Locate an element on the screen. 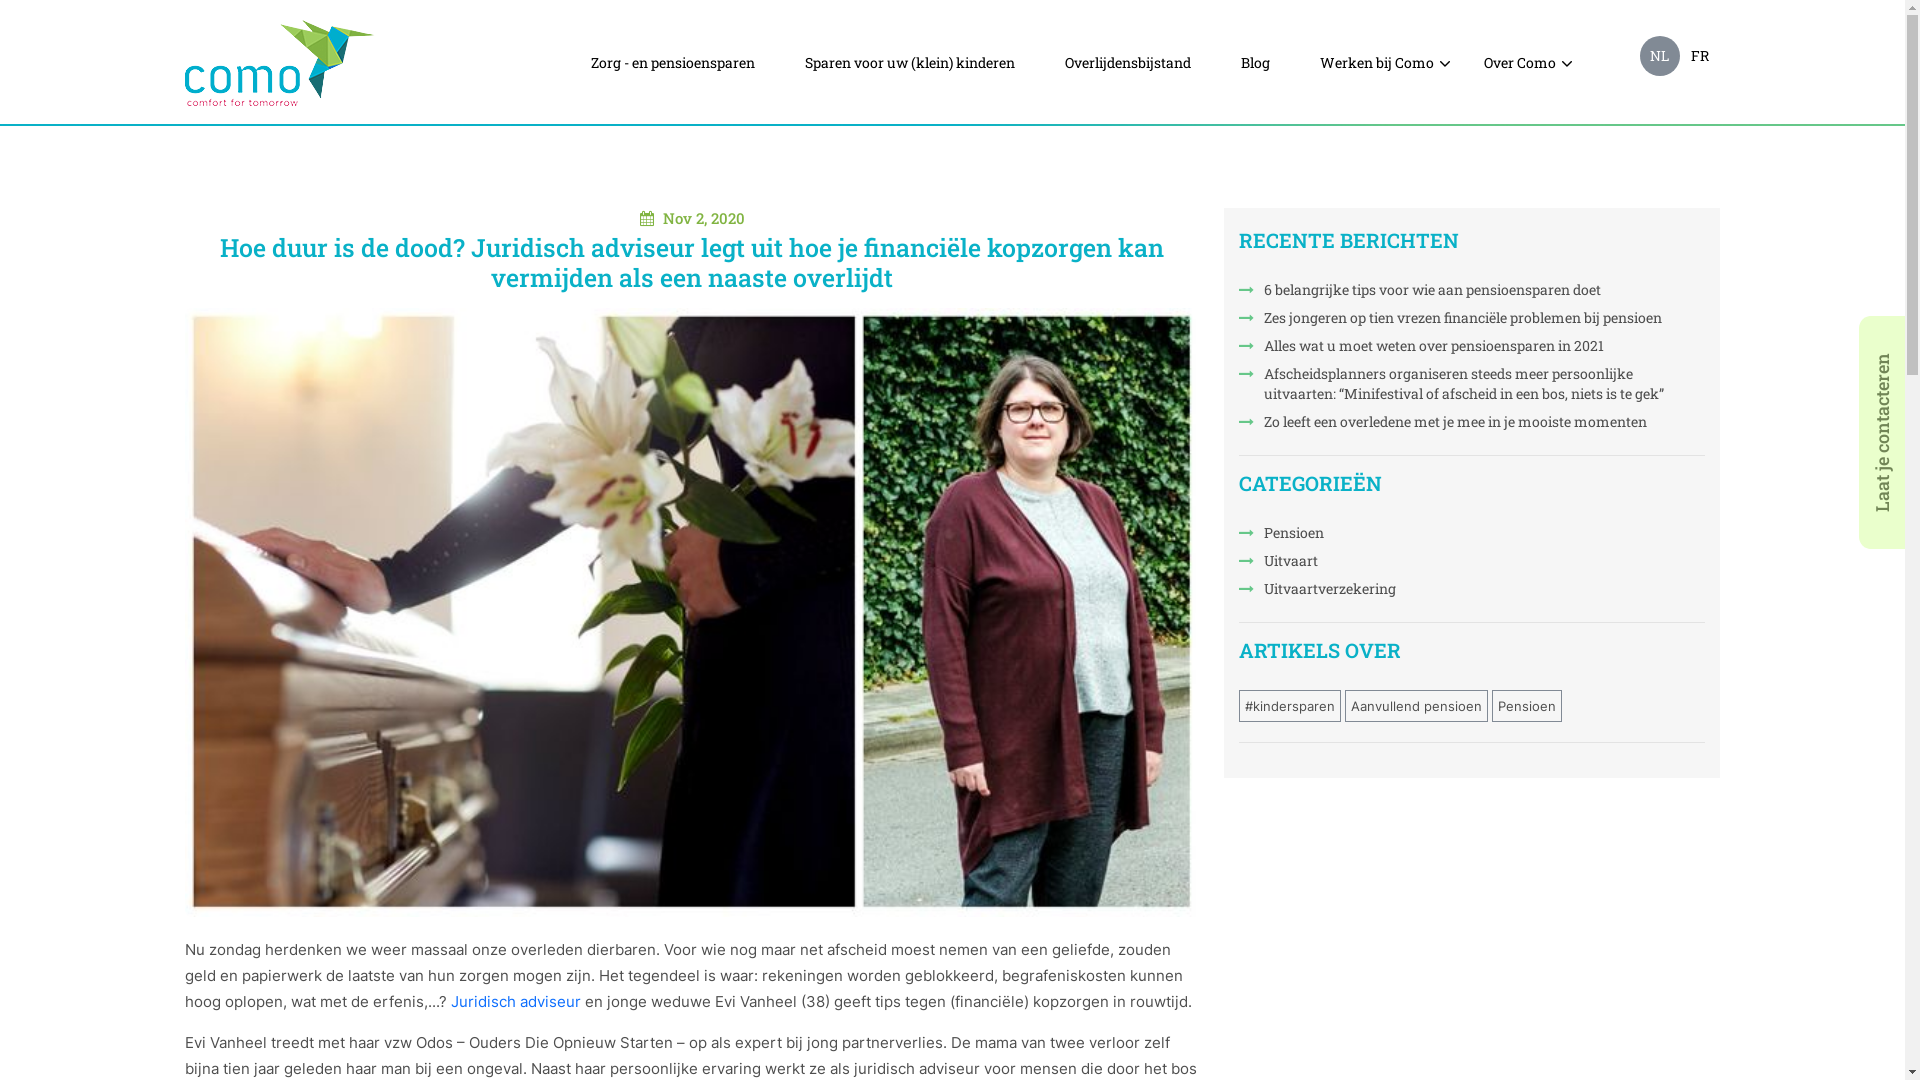  Uitvaartverzekering is located at coordinates (1484, 589).